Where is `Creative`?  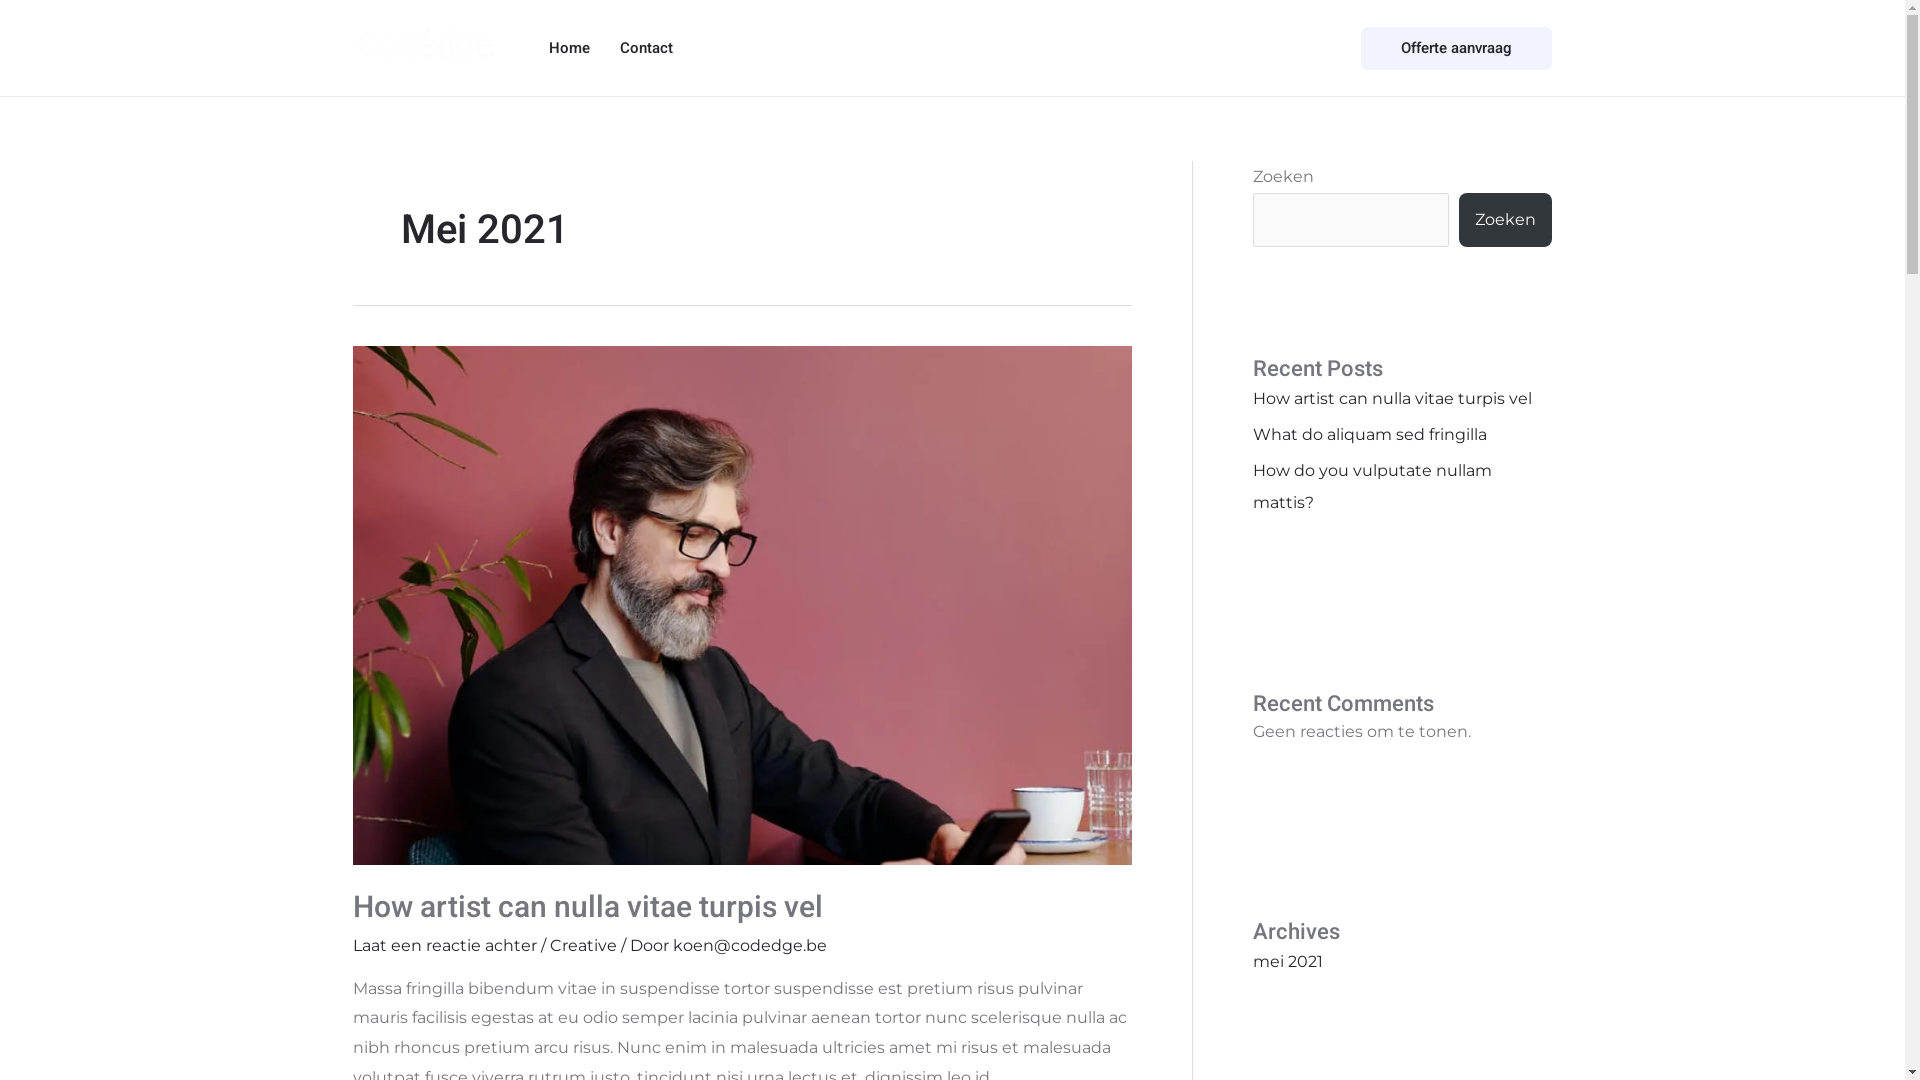 Creative is located at coordinates (584, 946).